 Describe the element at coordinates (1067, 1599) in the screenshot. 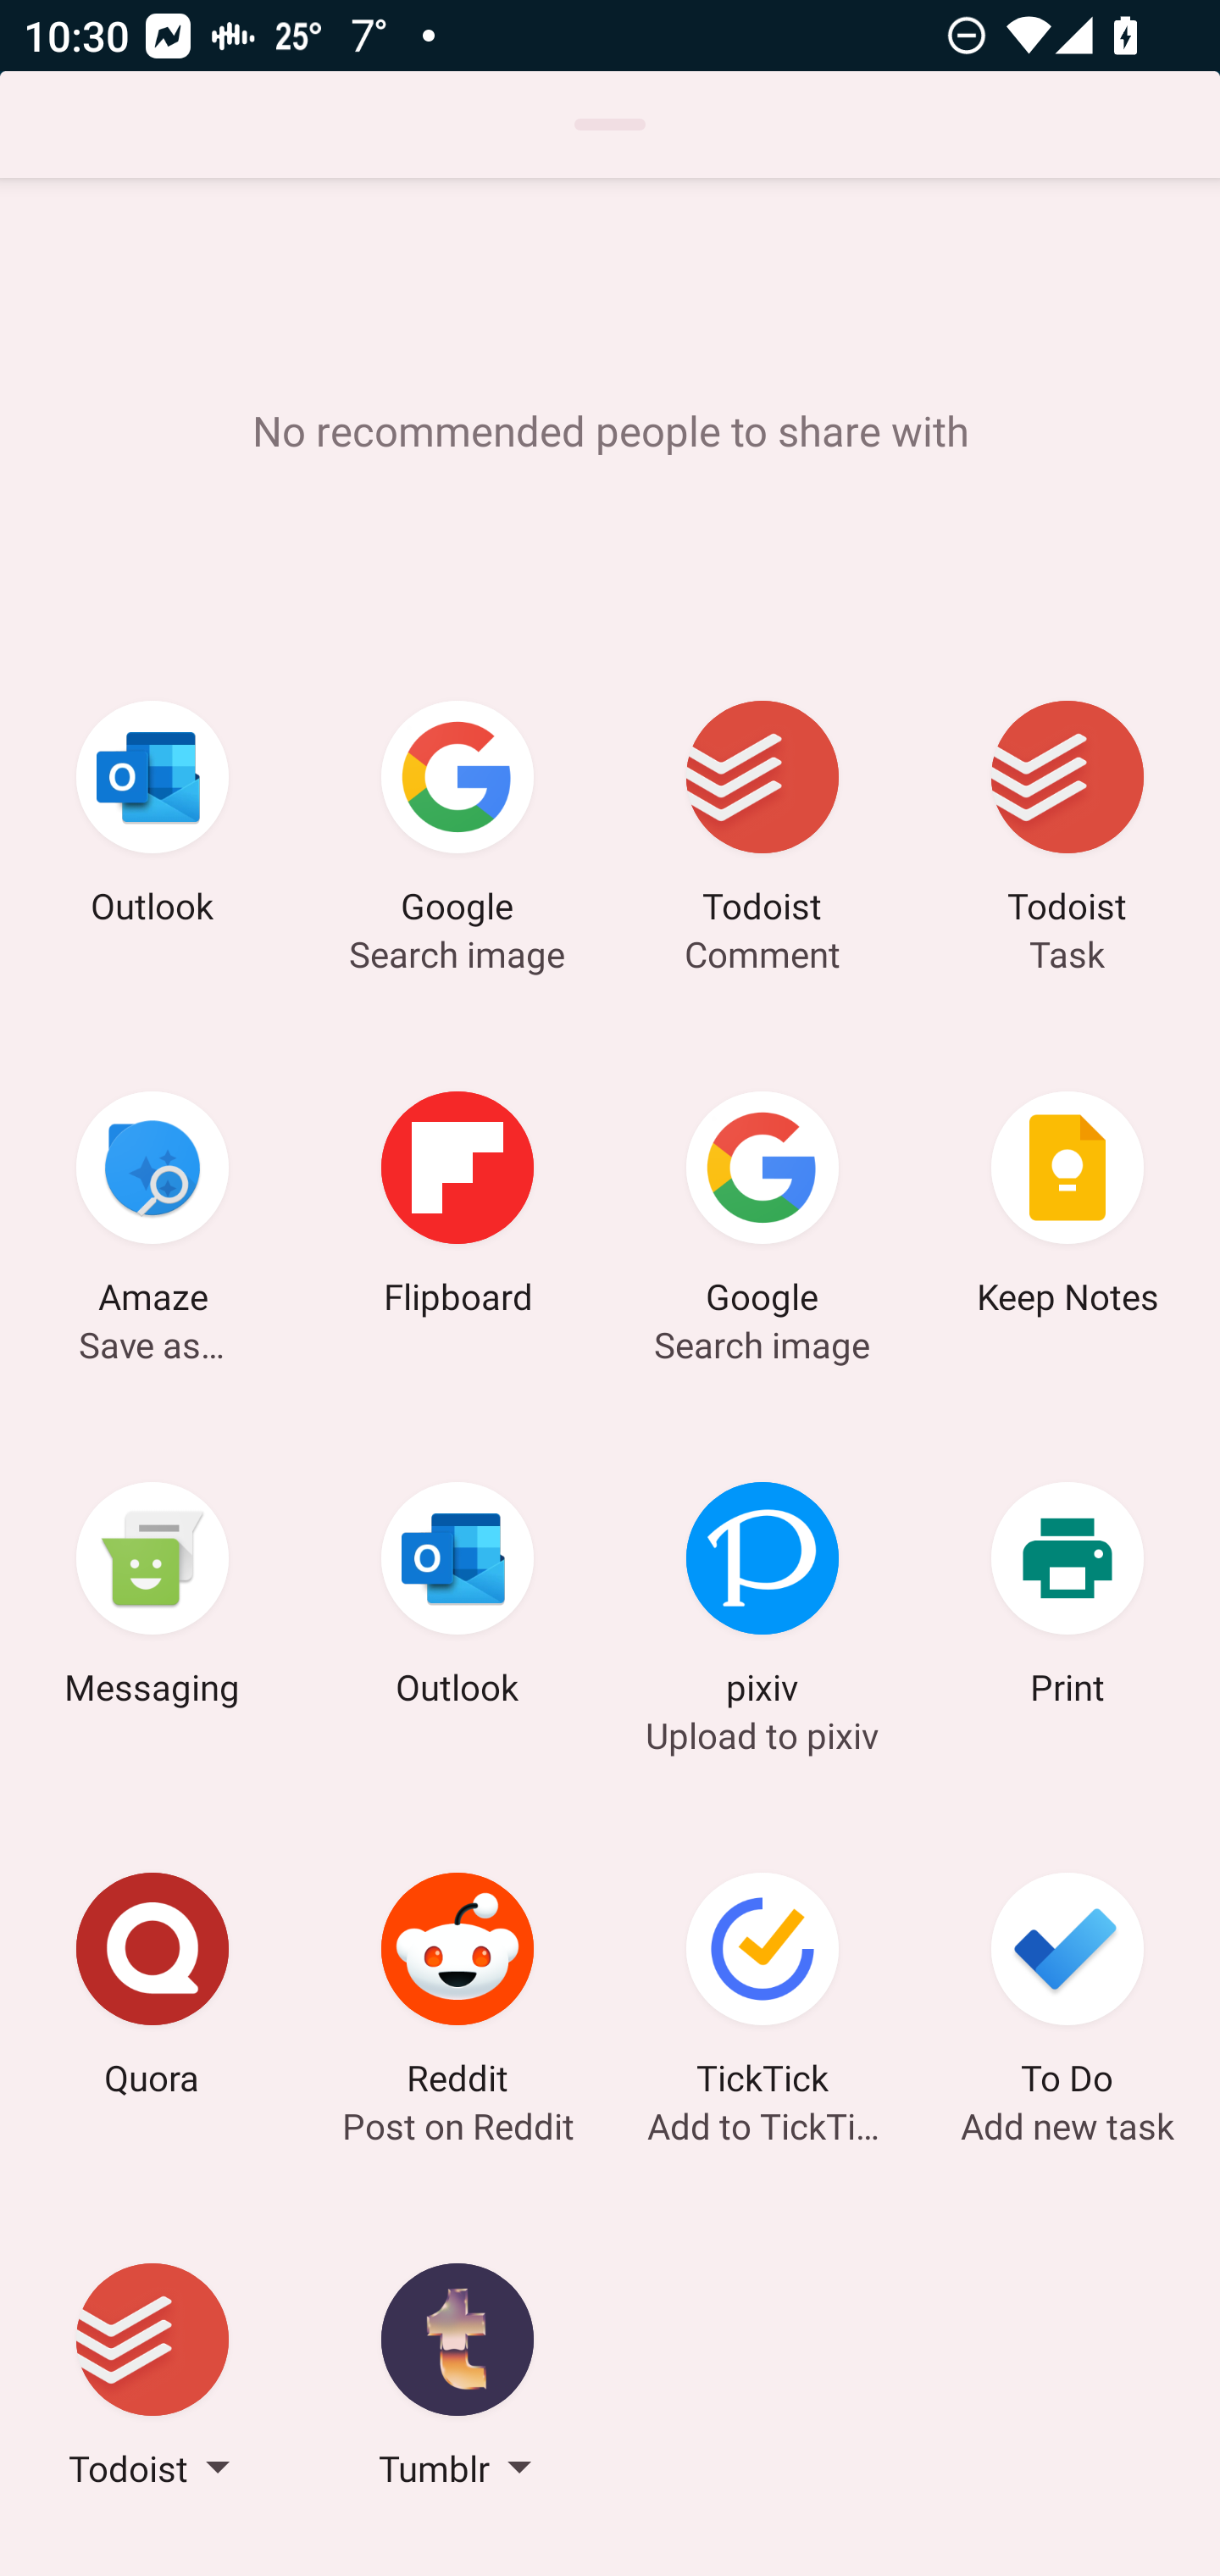

I see `Print` at that location.